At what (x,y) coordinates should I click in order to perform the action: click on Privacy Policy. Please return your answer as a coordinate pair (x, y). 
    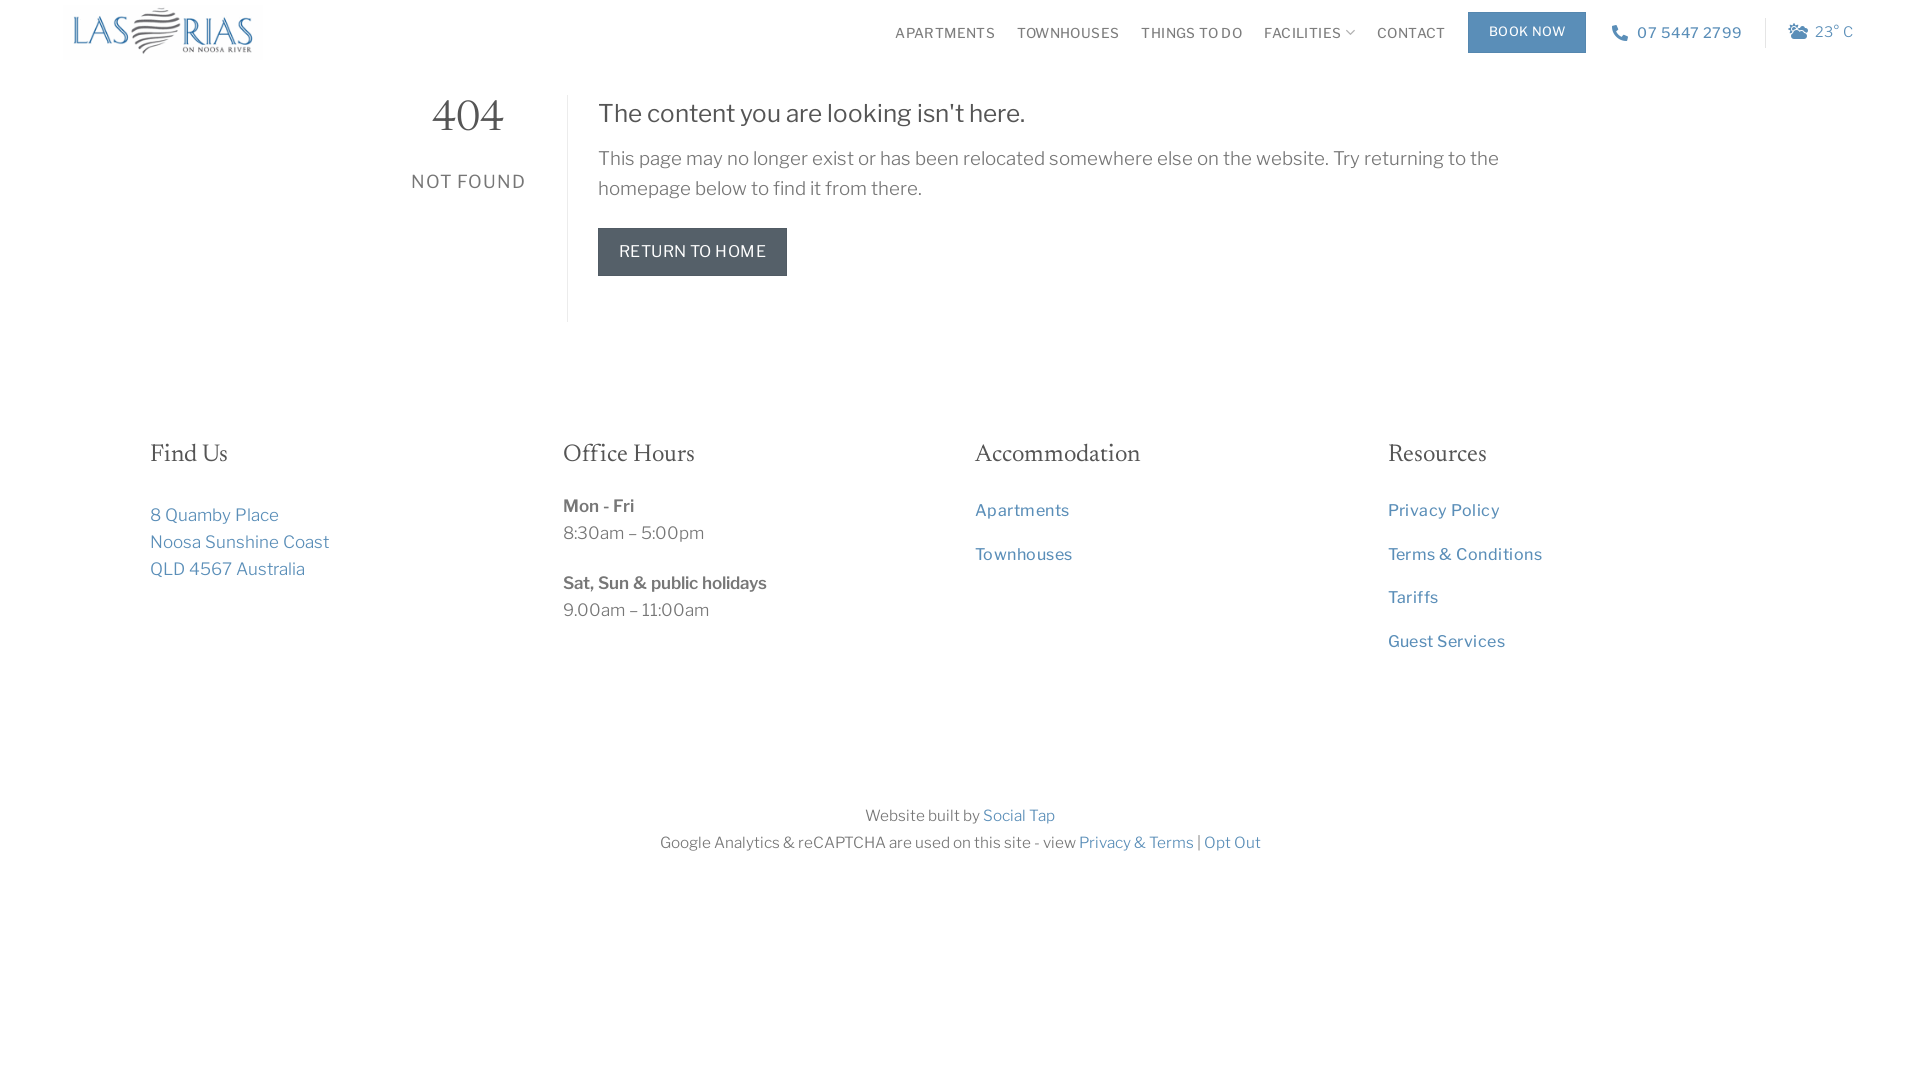
    Looking at the image, I should click on (1580, 511).